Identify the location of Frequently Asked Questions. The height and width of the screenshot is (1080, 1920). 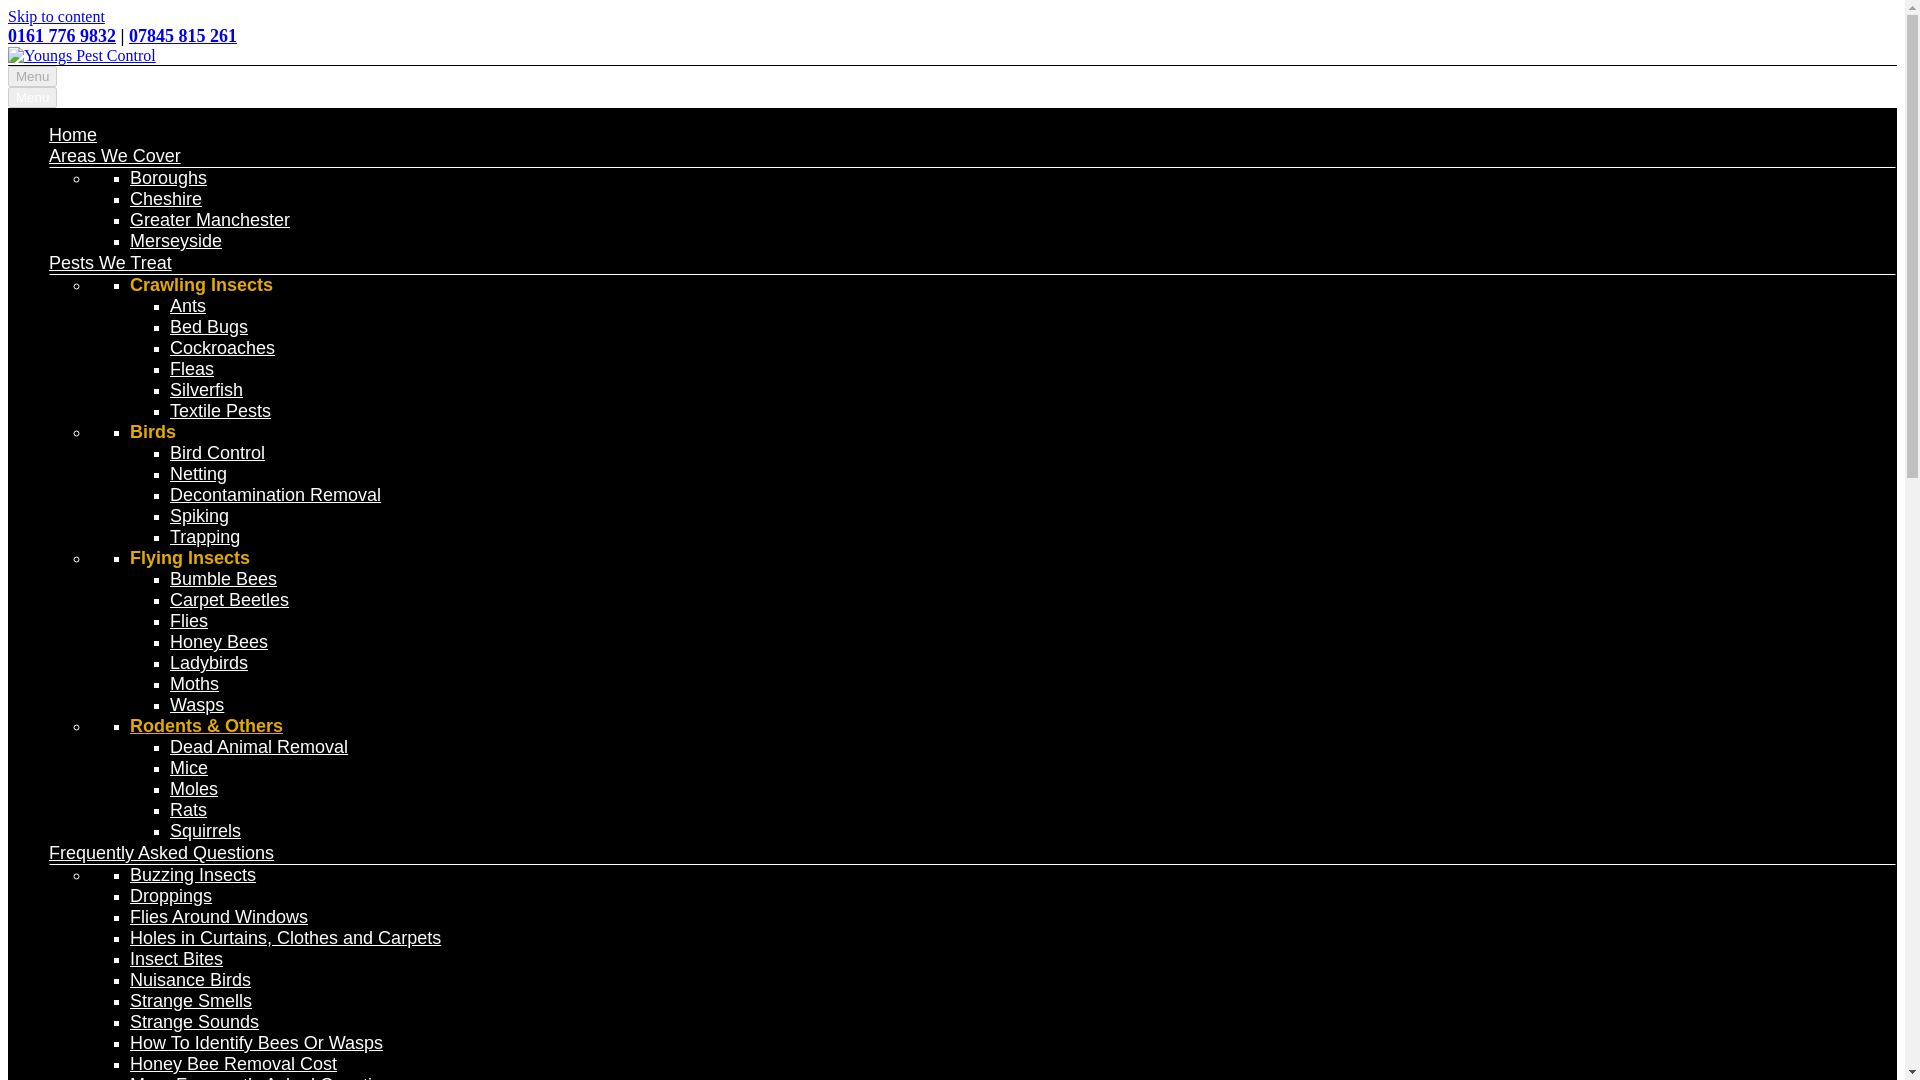
(162, 852).